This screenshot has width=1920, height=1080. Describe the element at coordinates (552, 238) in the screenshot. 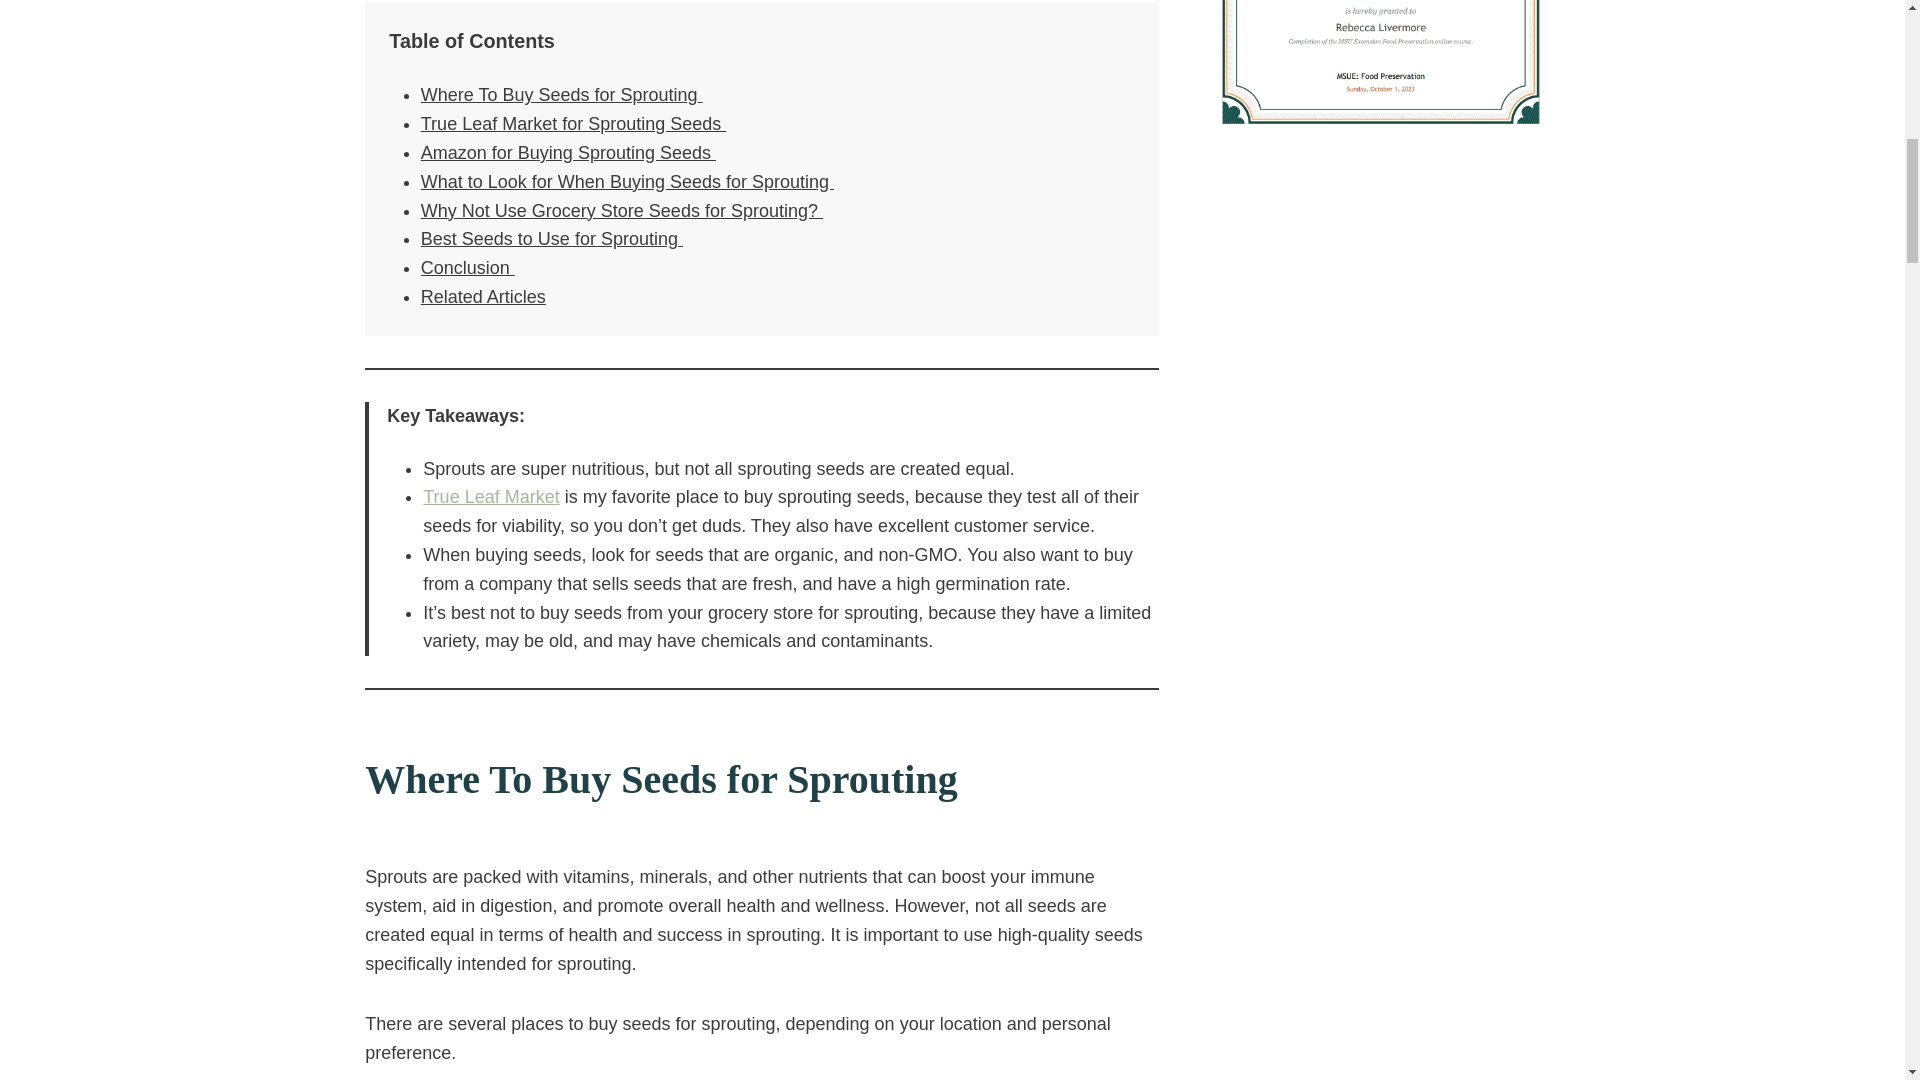

I see `Best Seeds to Use for Sprouting ` at that location.